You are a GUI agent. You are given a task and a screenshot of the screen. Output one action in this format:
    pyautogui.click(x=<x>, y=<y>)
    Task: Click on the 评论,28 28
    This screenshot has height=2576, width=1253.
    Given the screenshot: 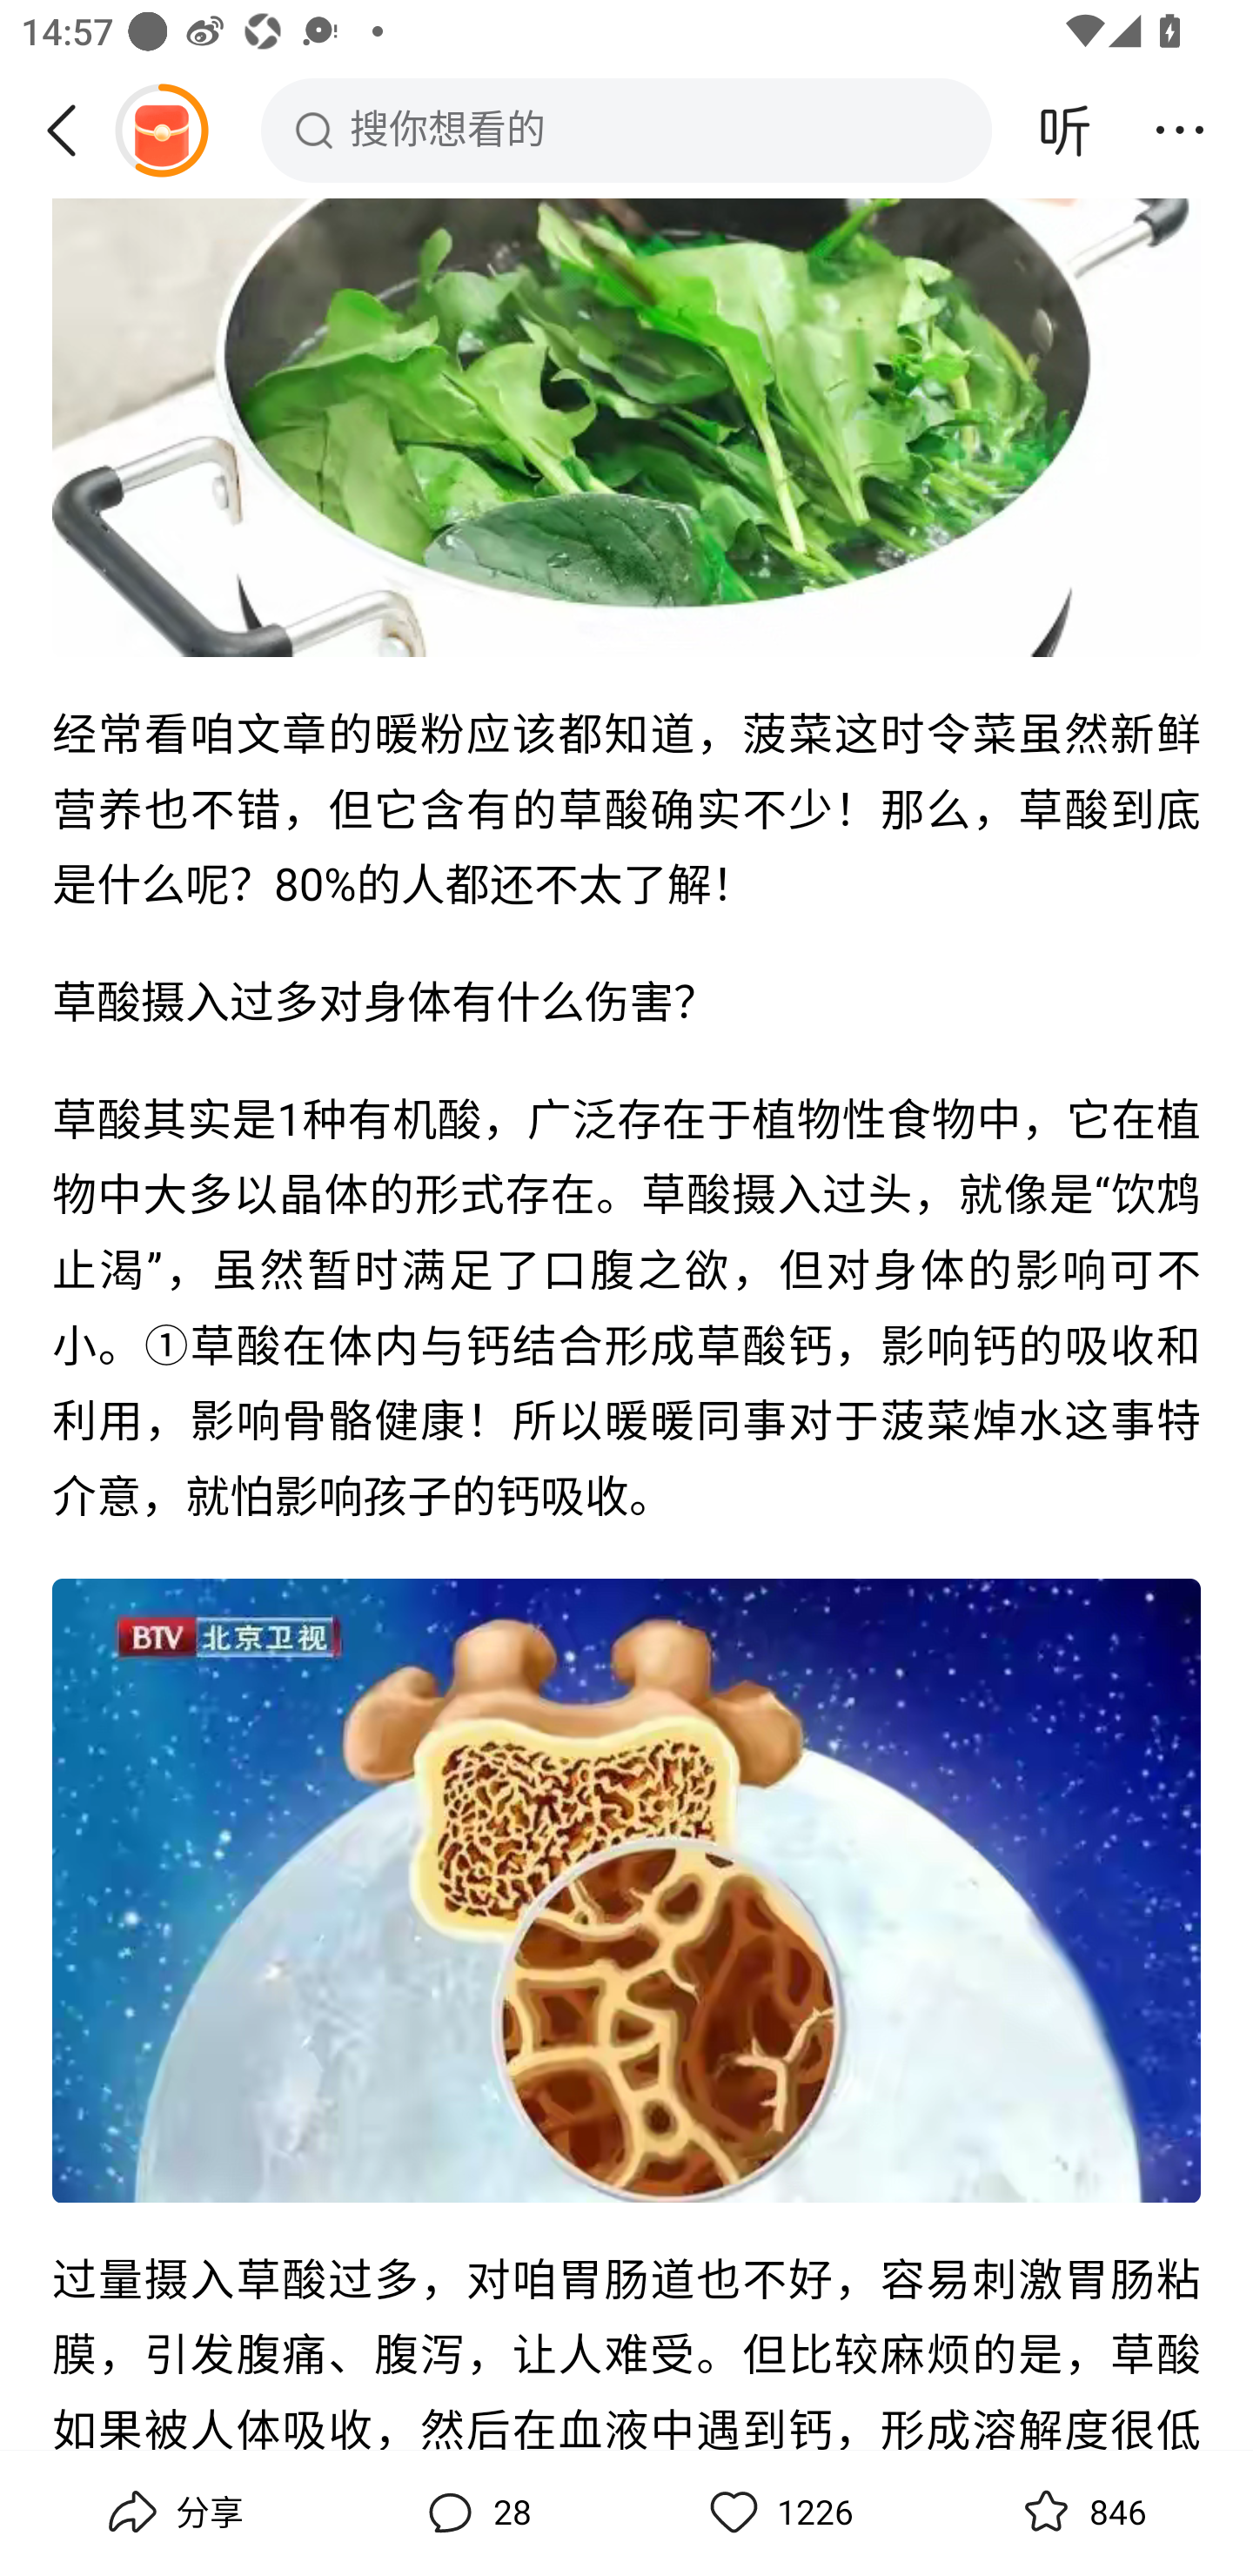 What is the action you would take?
    pyautogui.click(x=475, y=2512)
    